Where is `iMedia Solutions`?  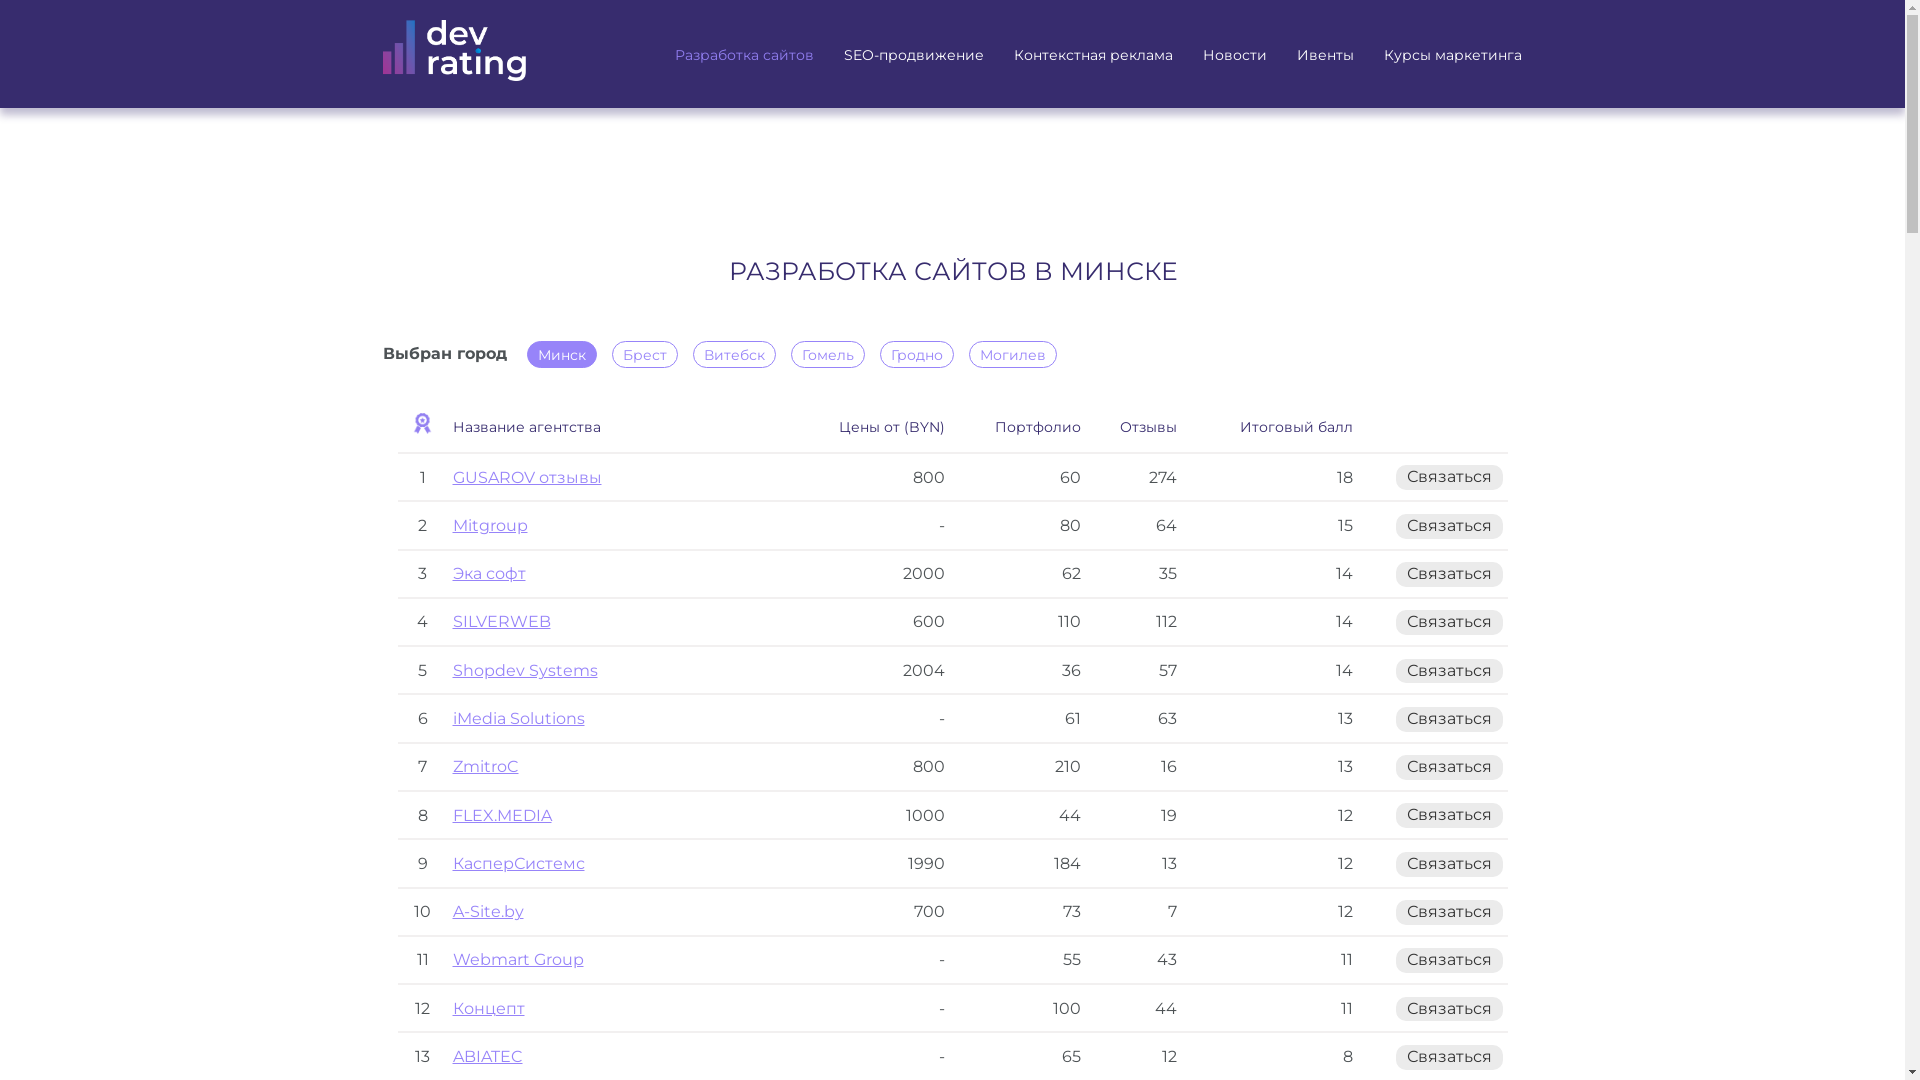
iMedia Solutions is located at coordinates (518, 718).